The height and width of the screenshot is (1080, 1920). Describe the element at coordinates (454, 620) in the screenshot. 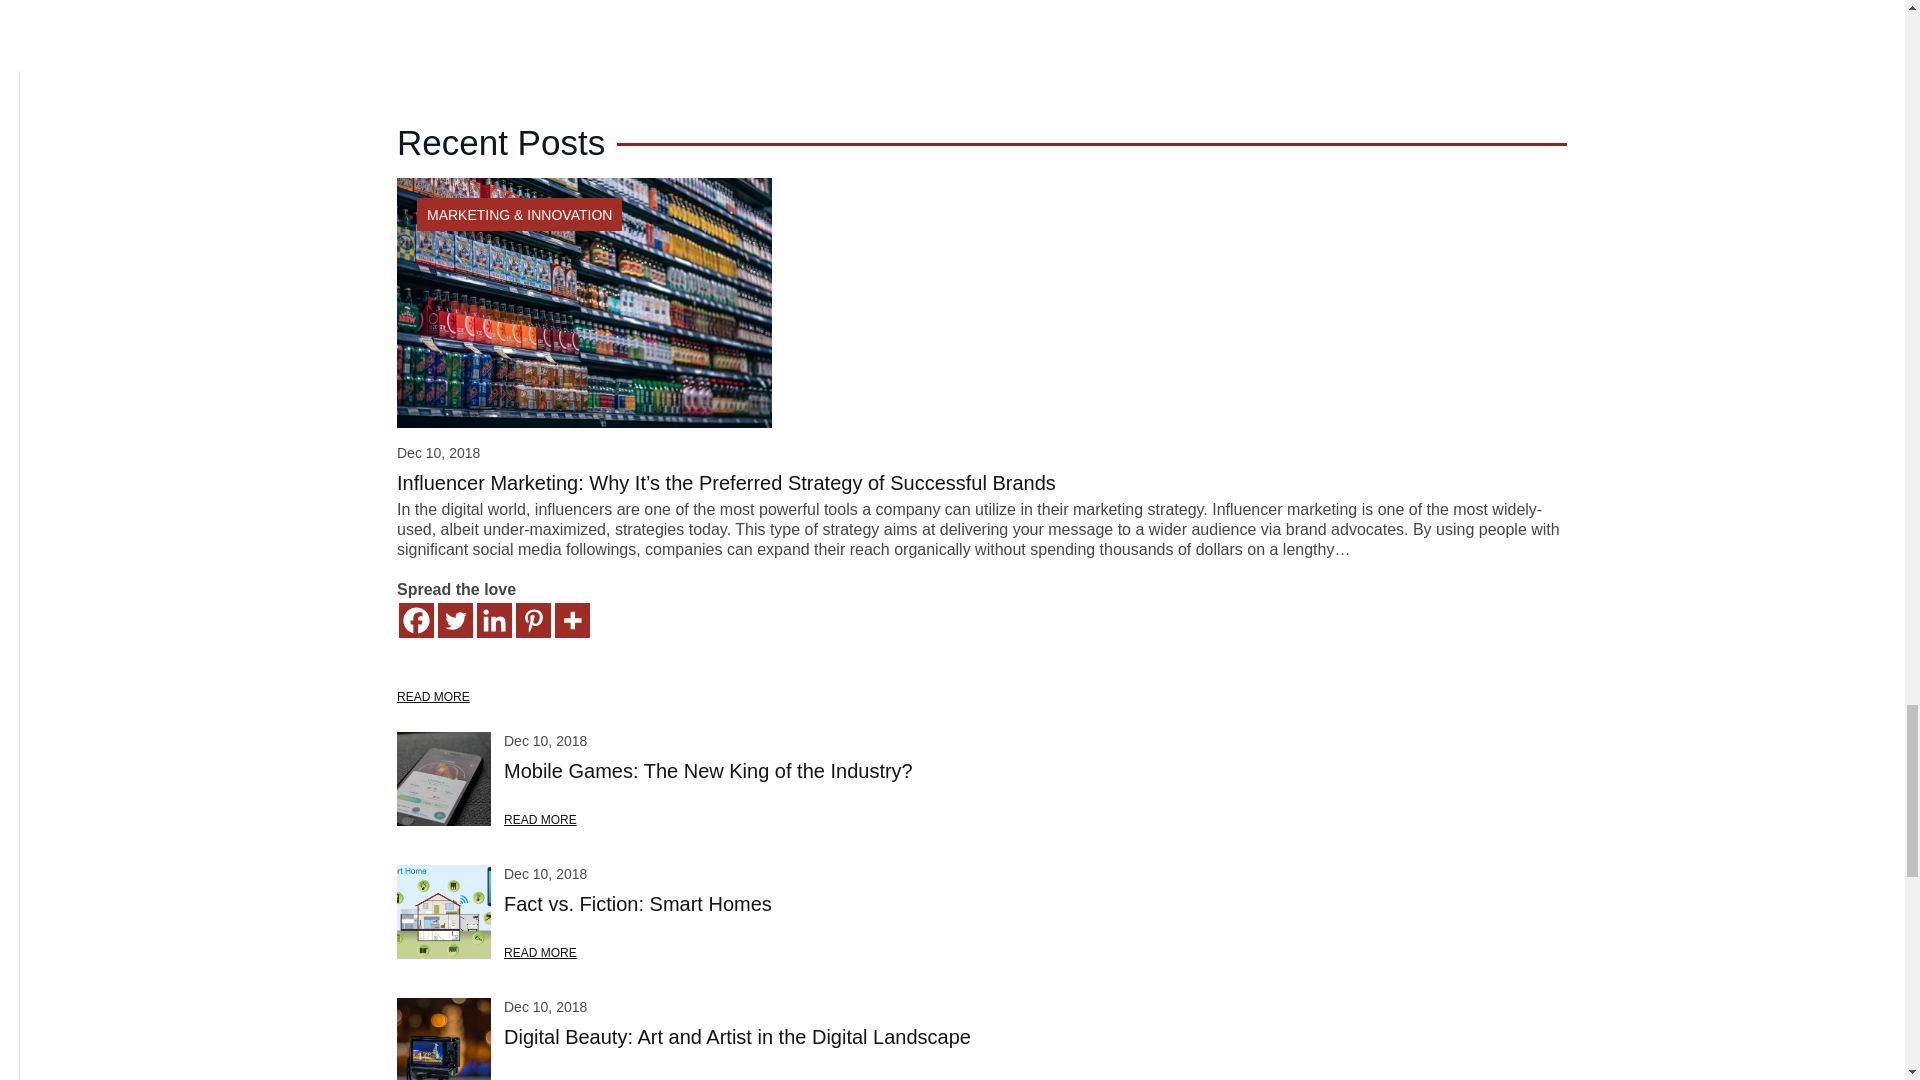

I see `Twitter` at that location.